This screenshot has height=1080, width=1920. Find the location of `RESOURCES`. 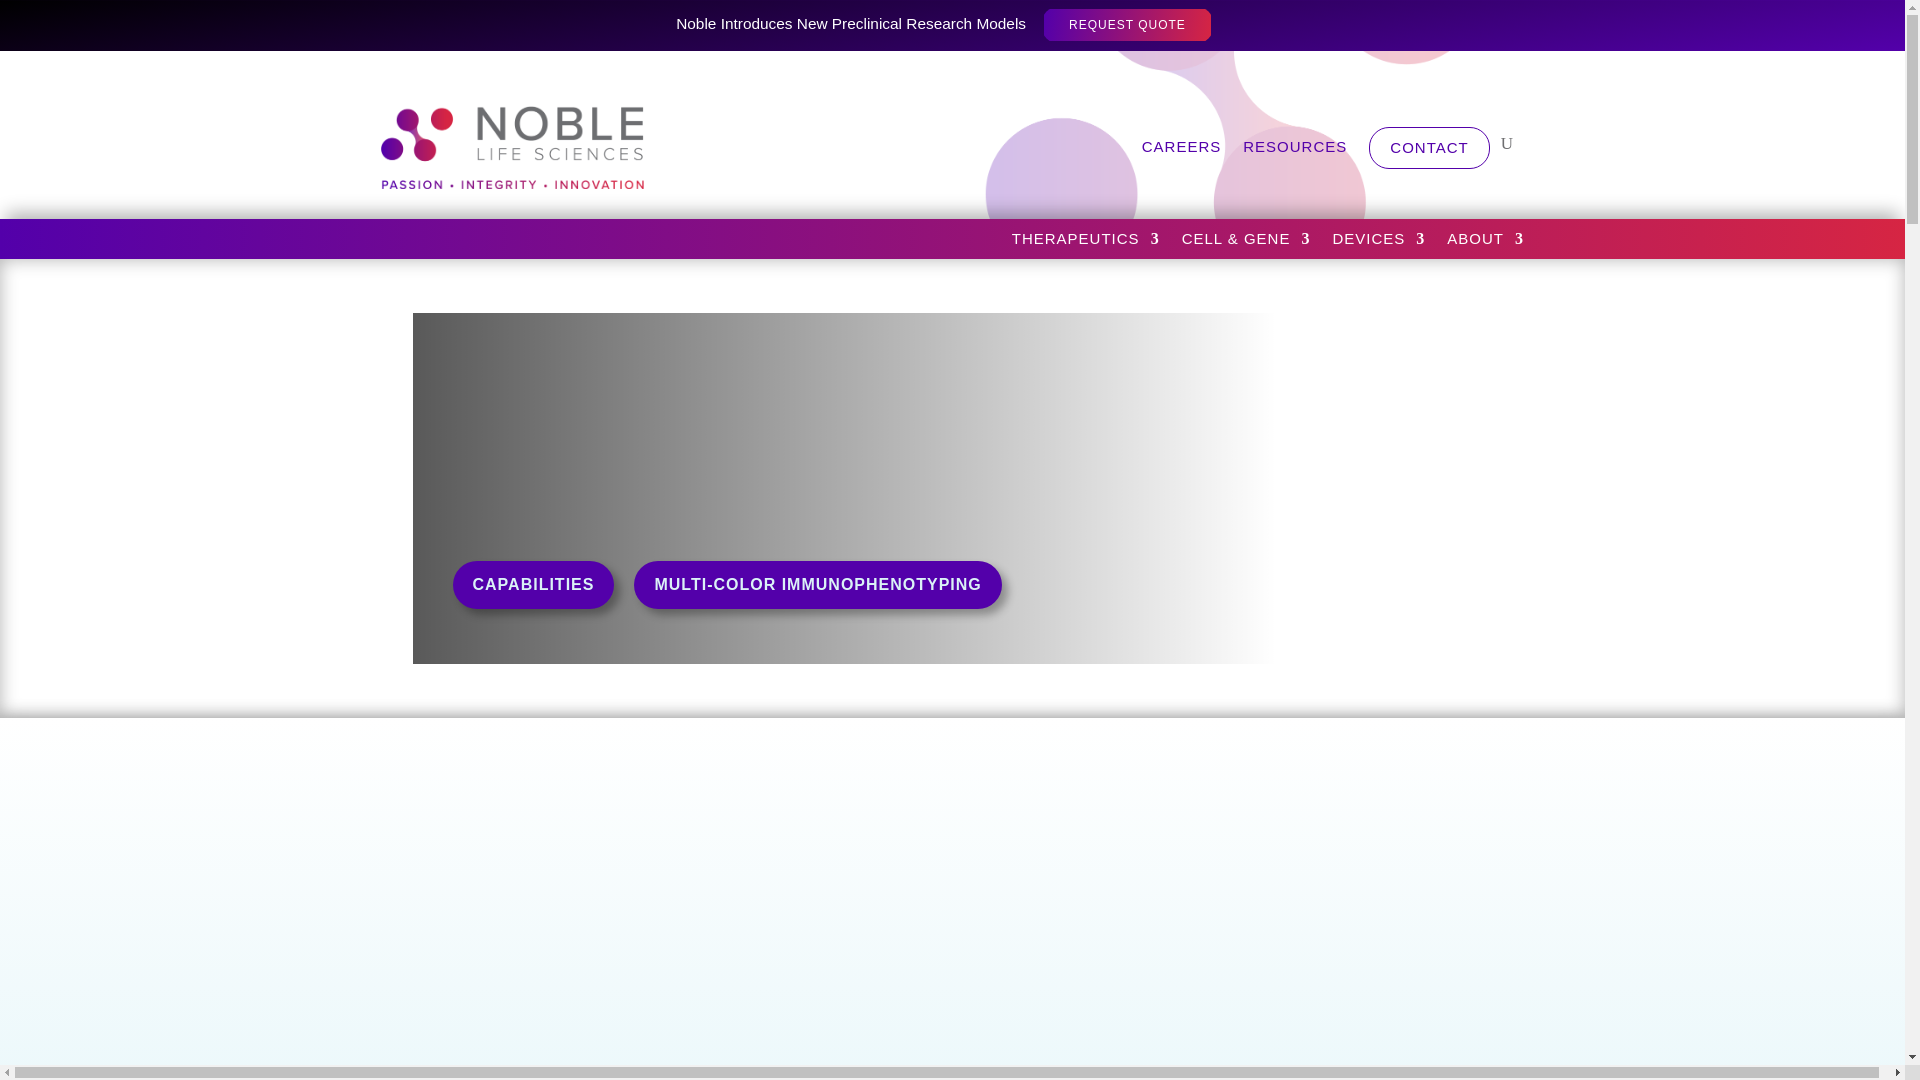

RESOURCES is located at coordinates (1294, 148).